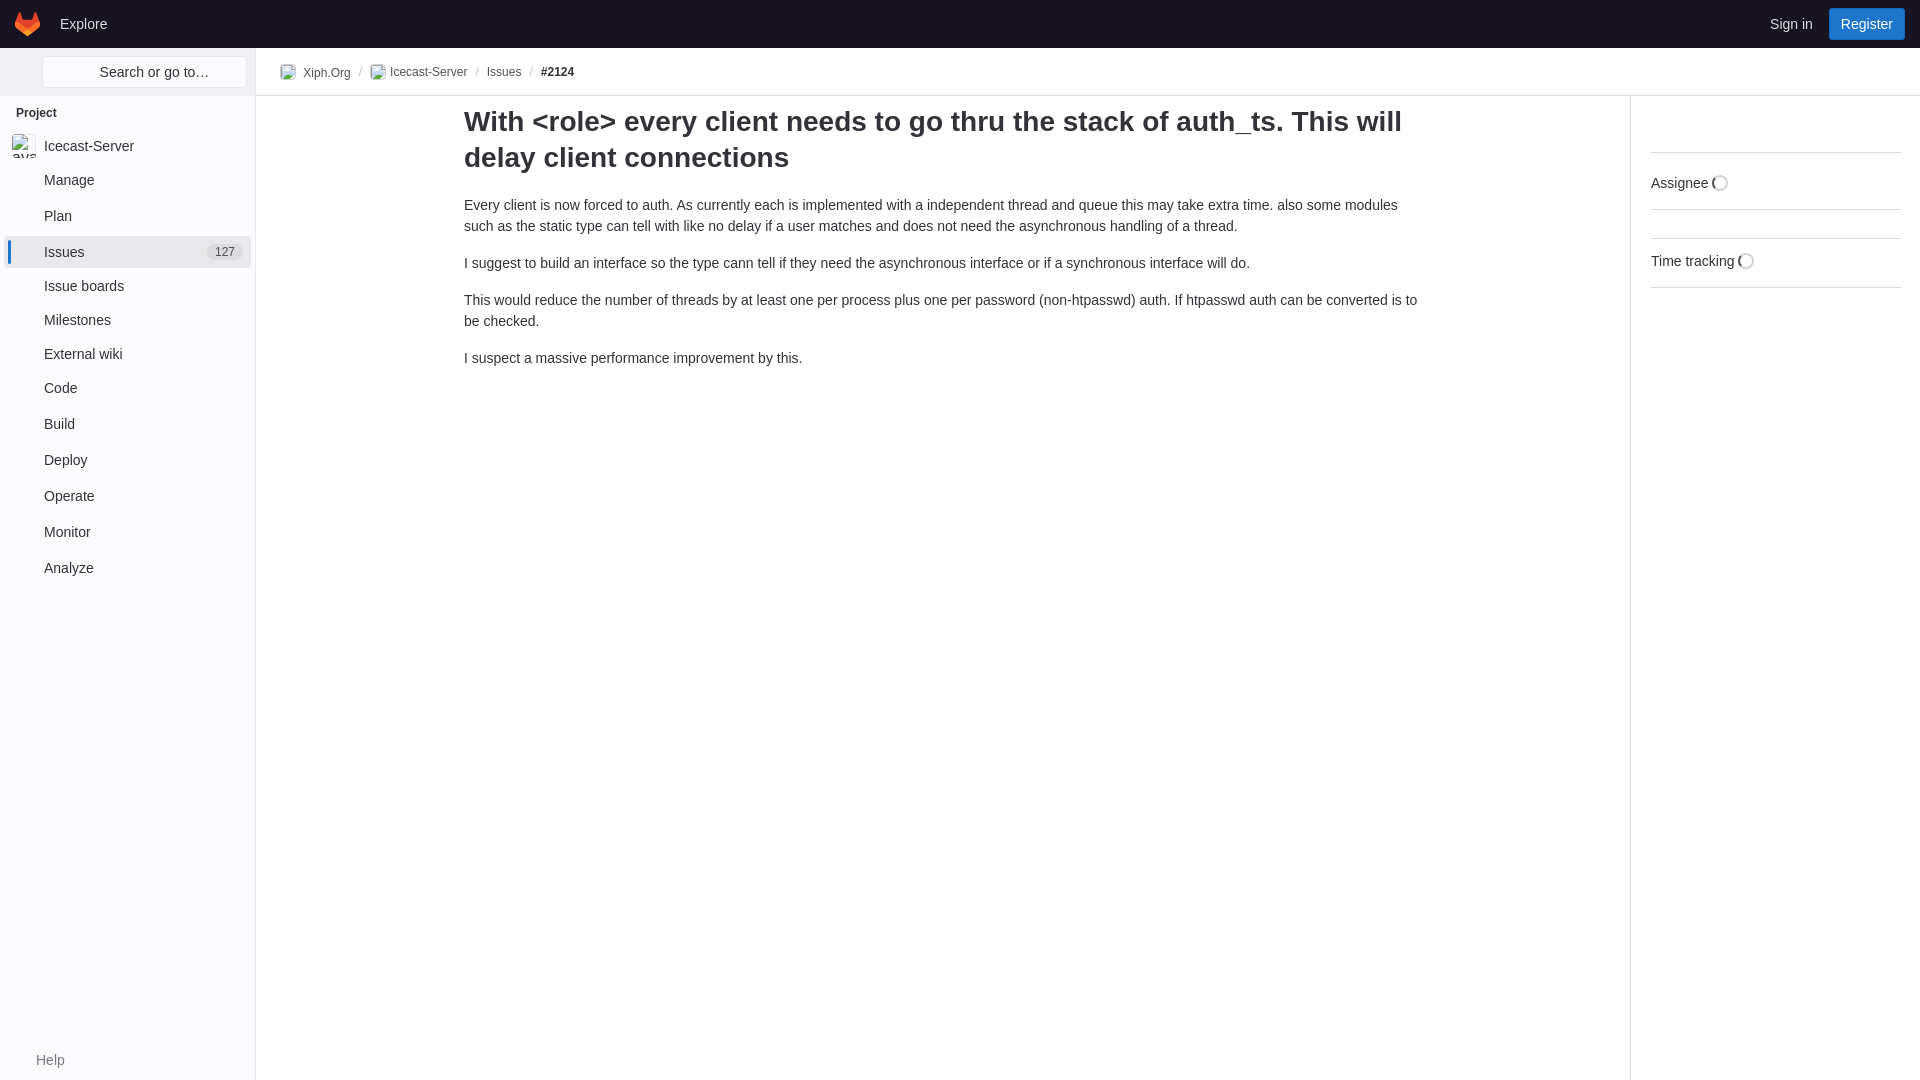 The width and height of the screenshot is (1920, 1080). What do you see at coordinates (1866, 23) in the screenshot?
I see `Register` at bounding box center [1866, 23].